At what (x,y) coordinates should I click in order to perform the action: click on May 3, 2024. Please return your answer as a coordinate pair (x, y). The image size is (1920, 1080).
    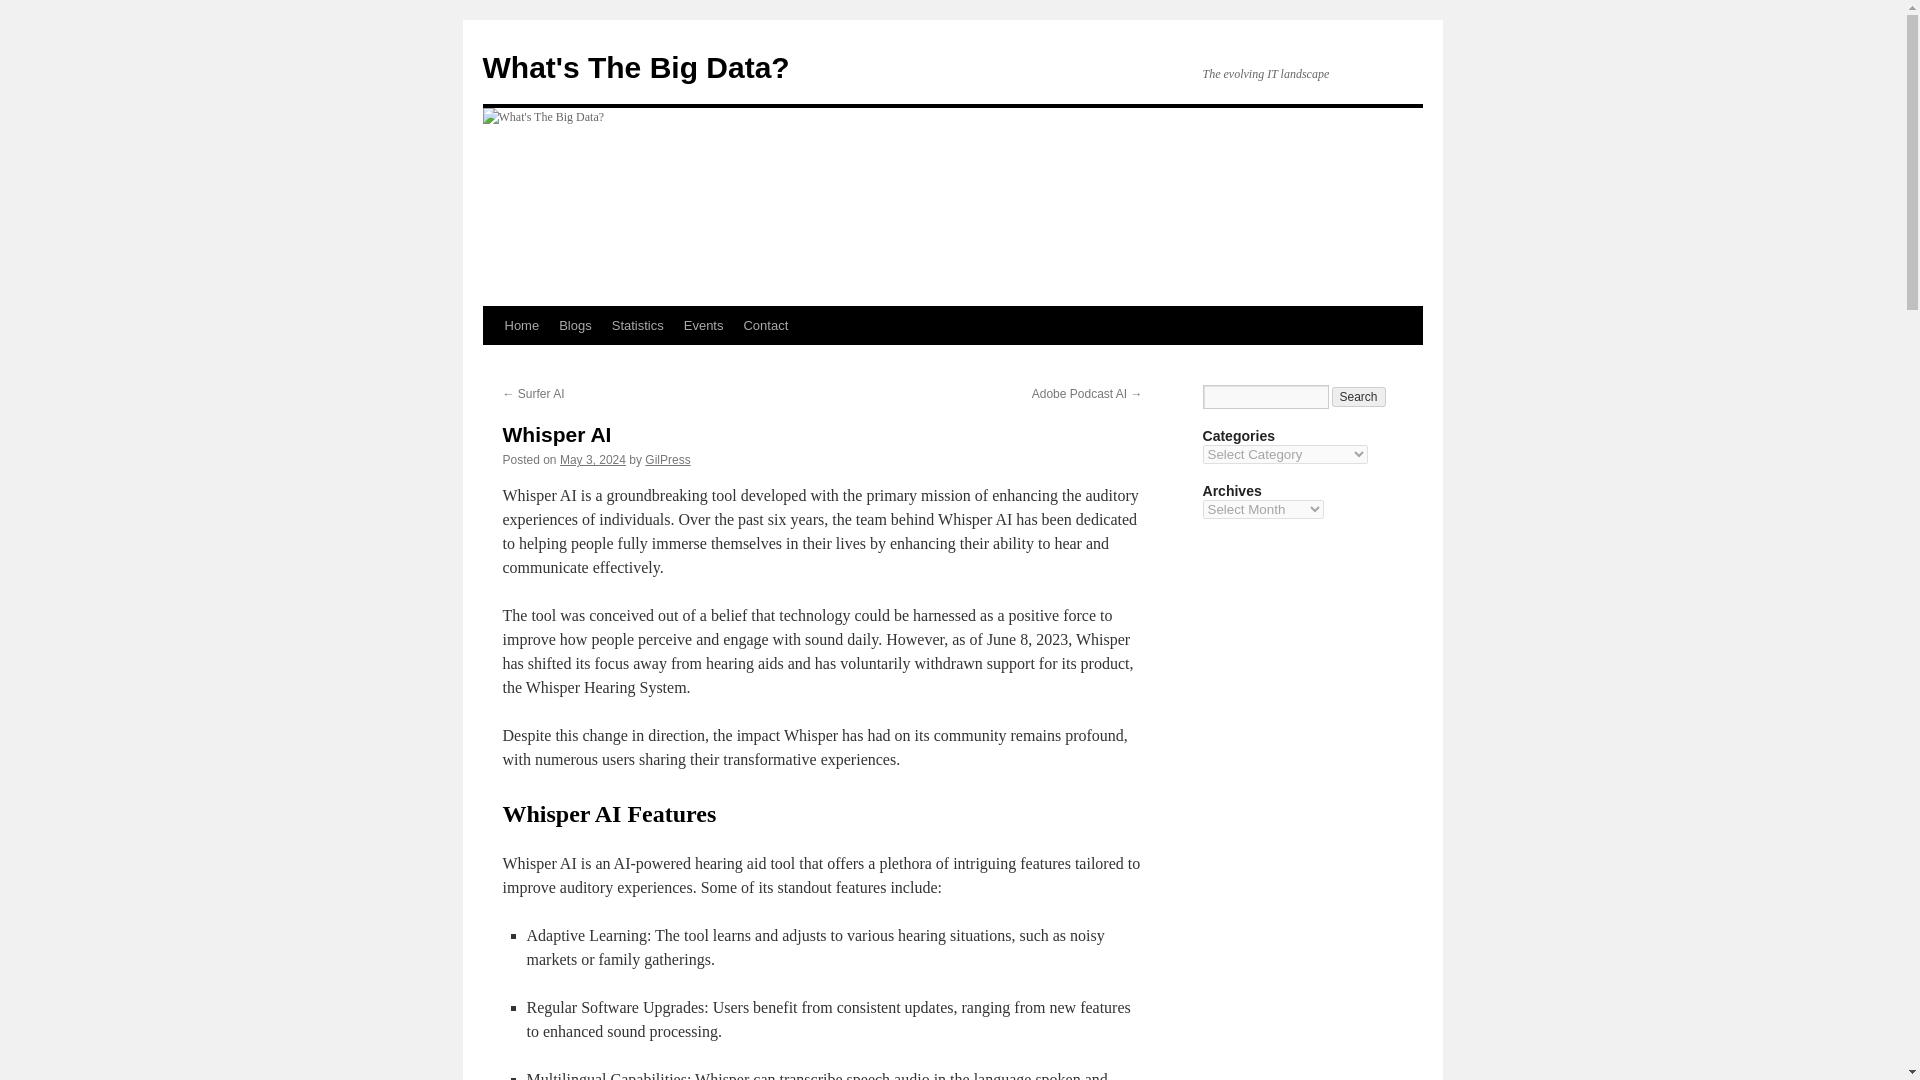
    Looking at the image, I should click on (592, 459).